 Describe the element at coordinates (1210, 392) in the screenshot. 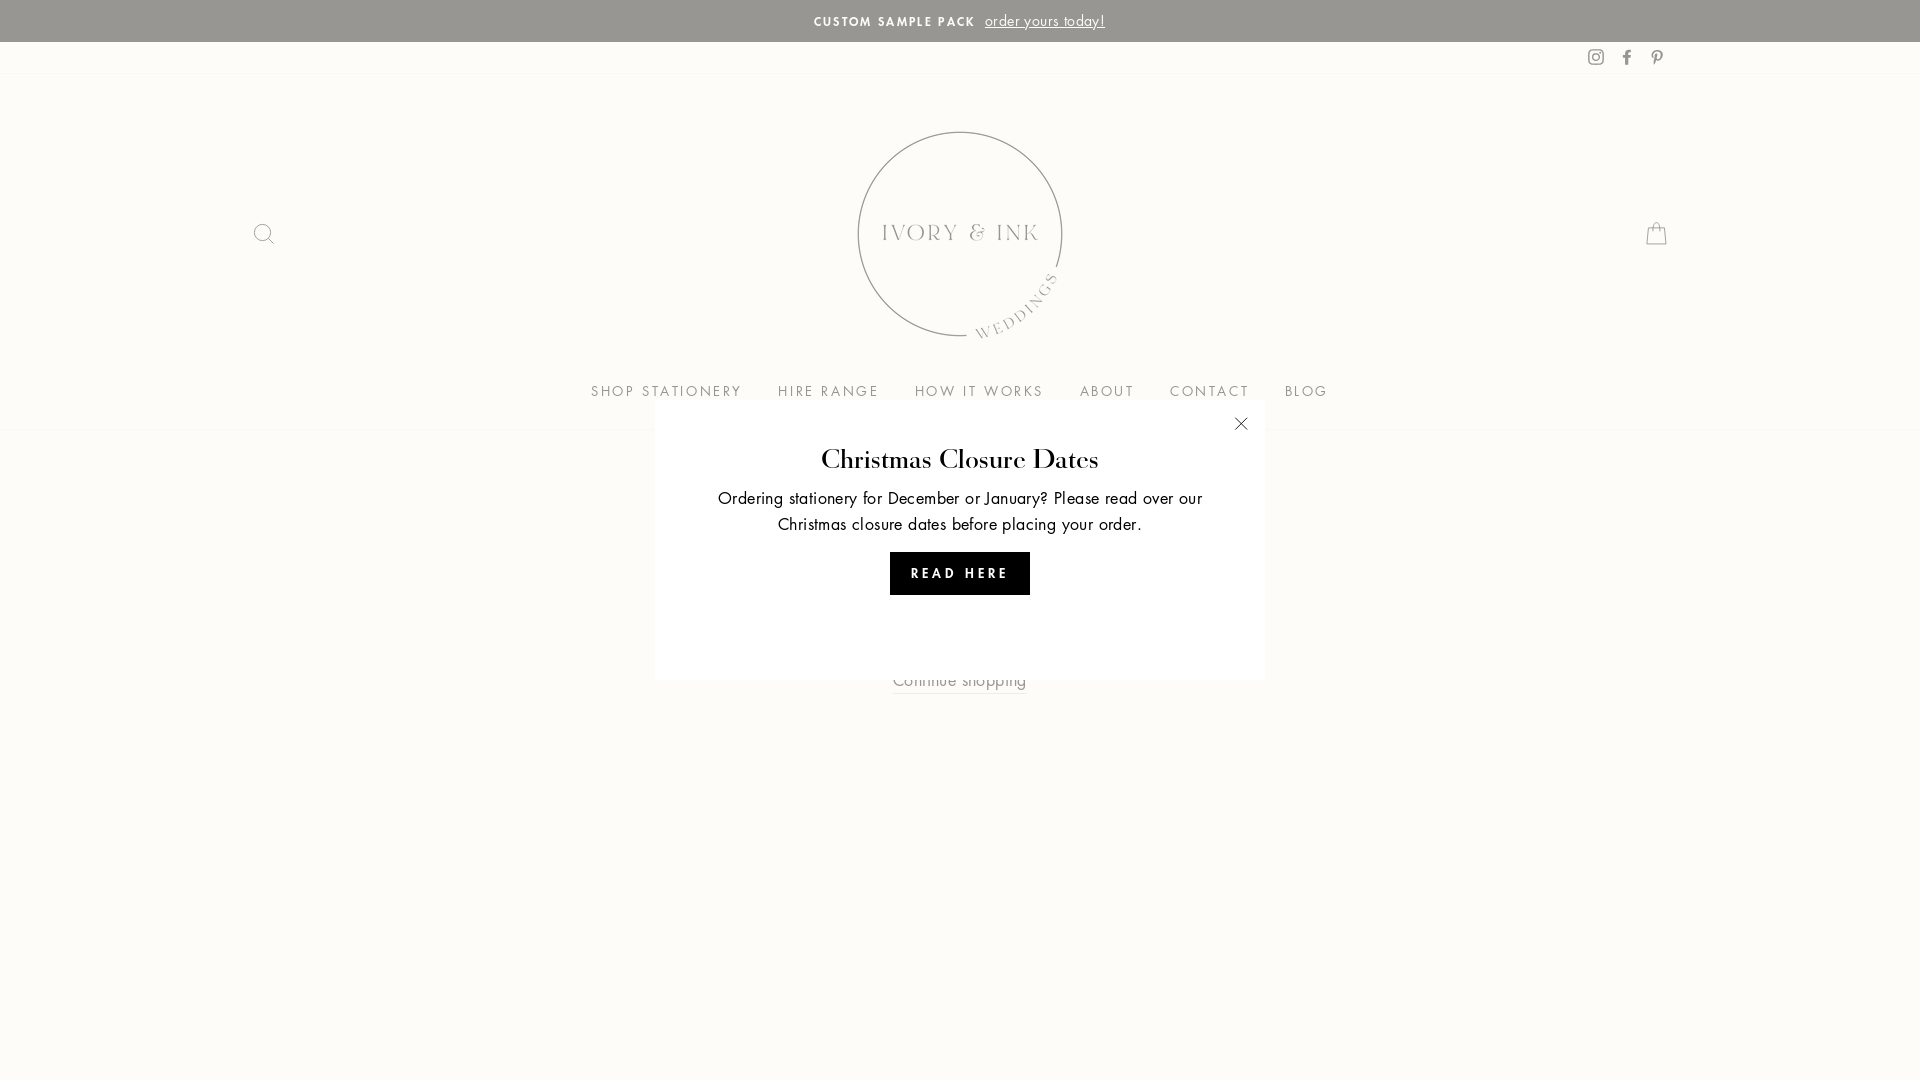

I see `CONTACT` at that location.